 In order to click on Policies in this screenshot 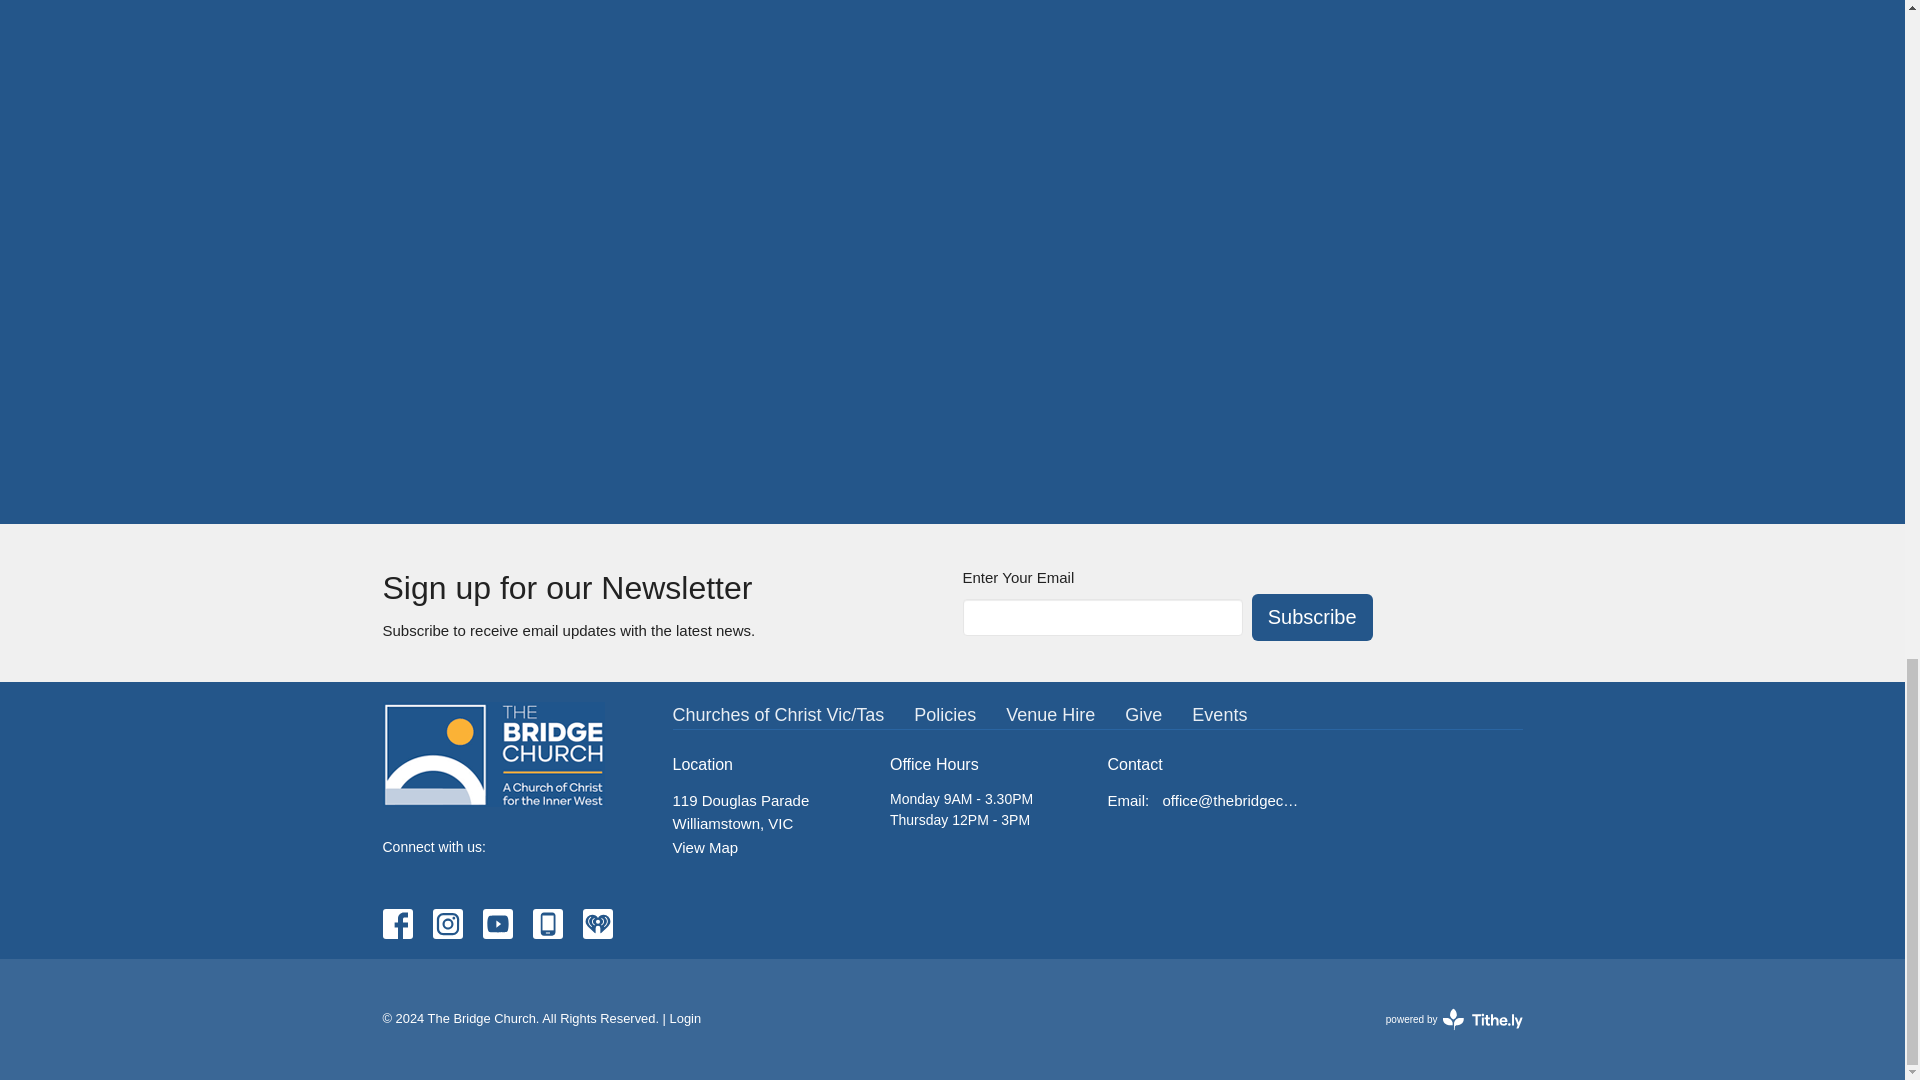, I will do `click(1454, 1018)`.